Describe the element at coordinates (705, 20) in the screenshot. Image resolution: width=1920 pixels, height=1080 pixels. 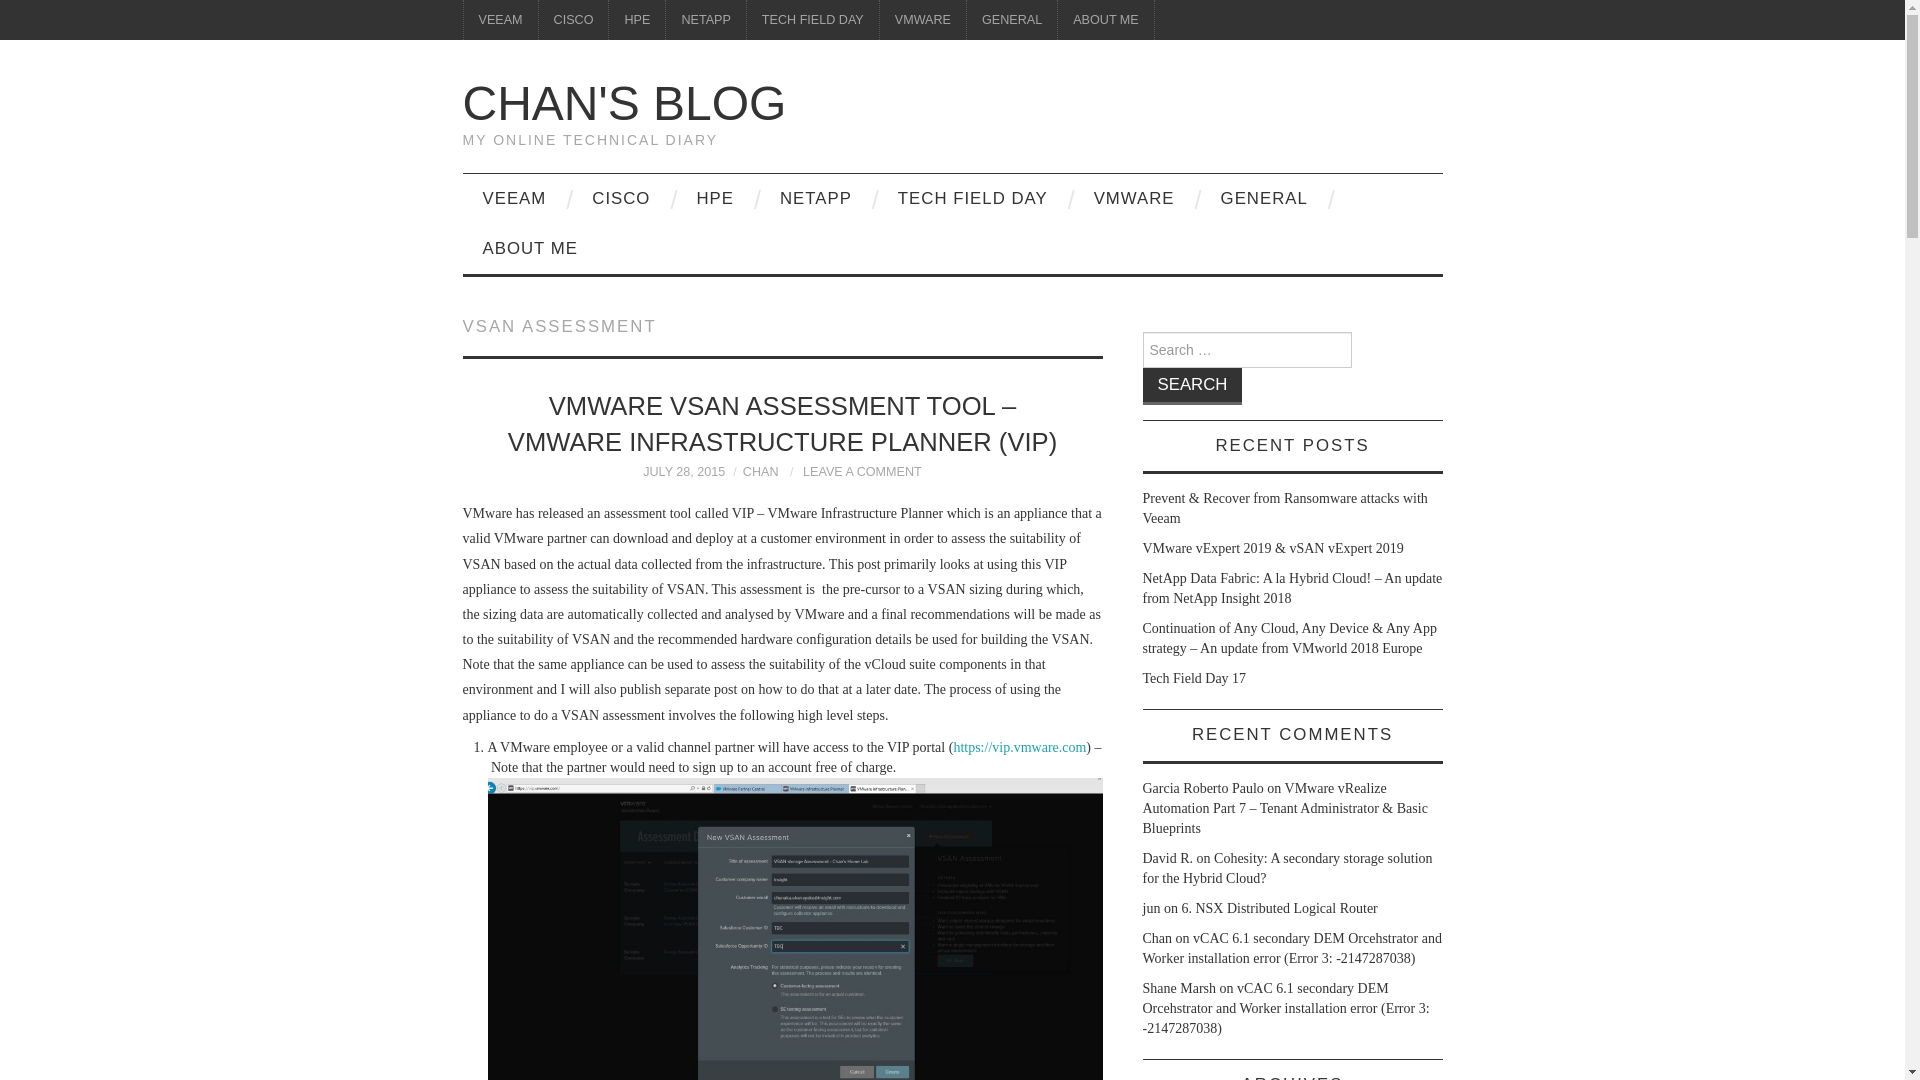
I see `NETAPP` at that location.